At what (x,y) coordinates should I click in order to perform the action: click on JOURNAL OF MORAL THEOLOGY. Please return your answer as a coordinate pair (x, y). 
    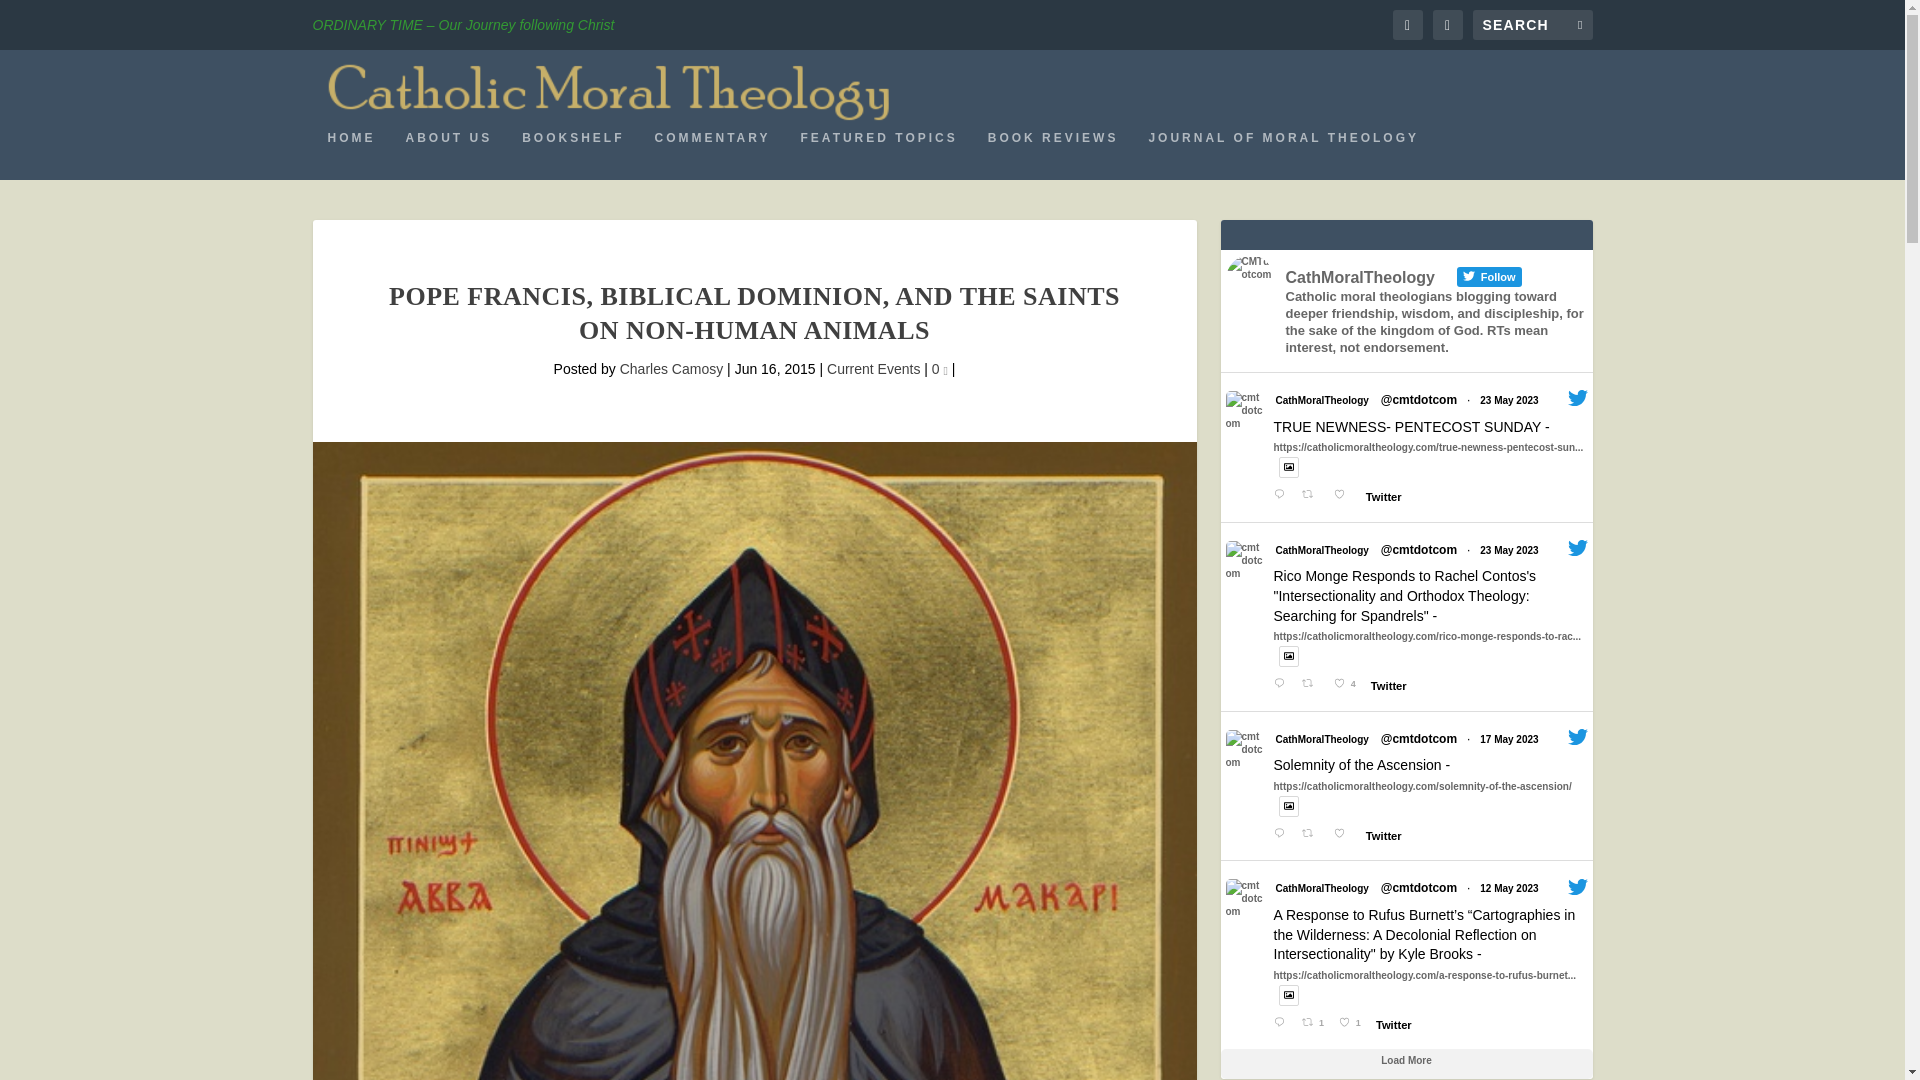
    Looking at the image, I should click on (1283, 154).